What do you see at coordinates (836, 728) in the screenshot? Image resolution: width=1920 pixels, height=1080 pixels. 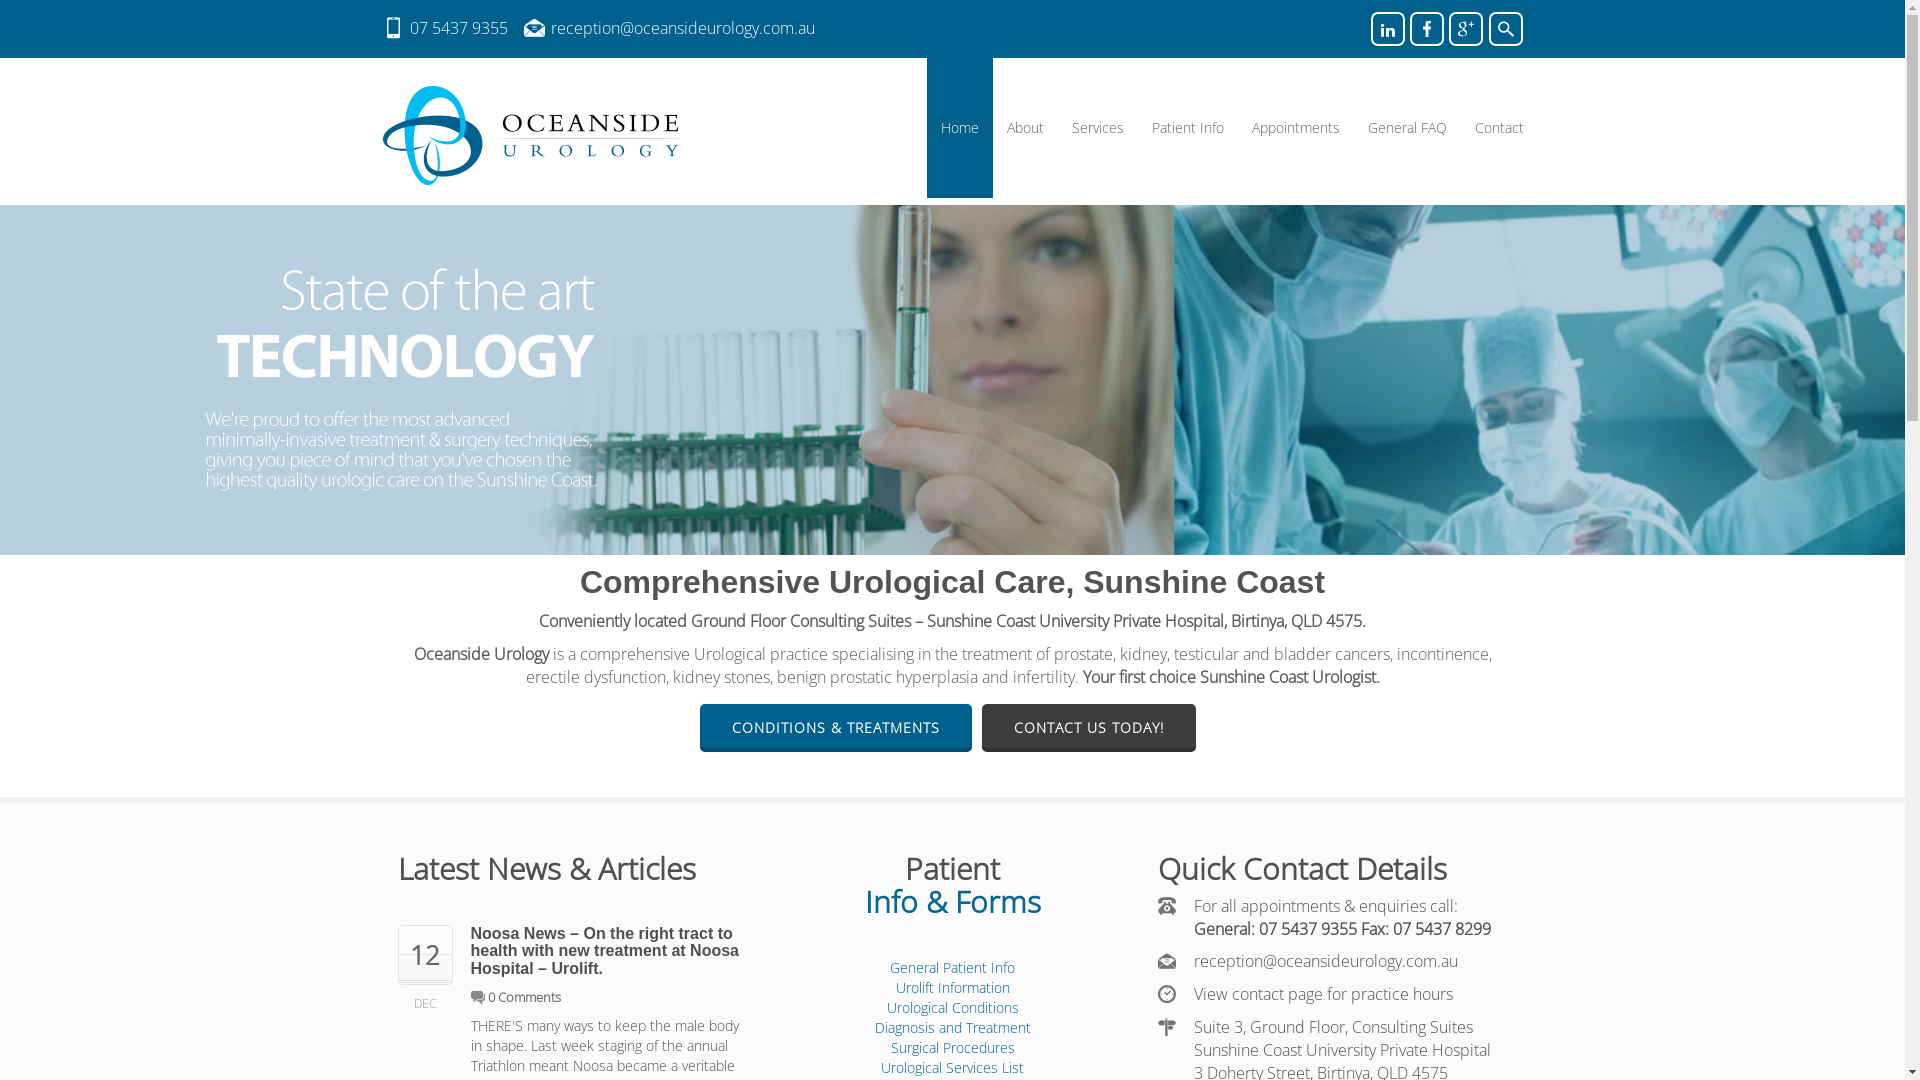 I see `CONDITIONS & TREATMENTS` at bounding box center [836, 728].